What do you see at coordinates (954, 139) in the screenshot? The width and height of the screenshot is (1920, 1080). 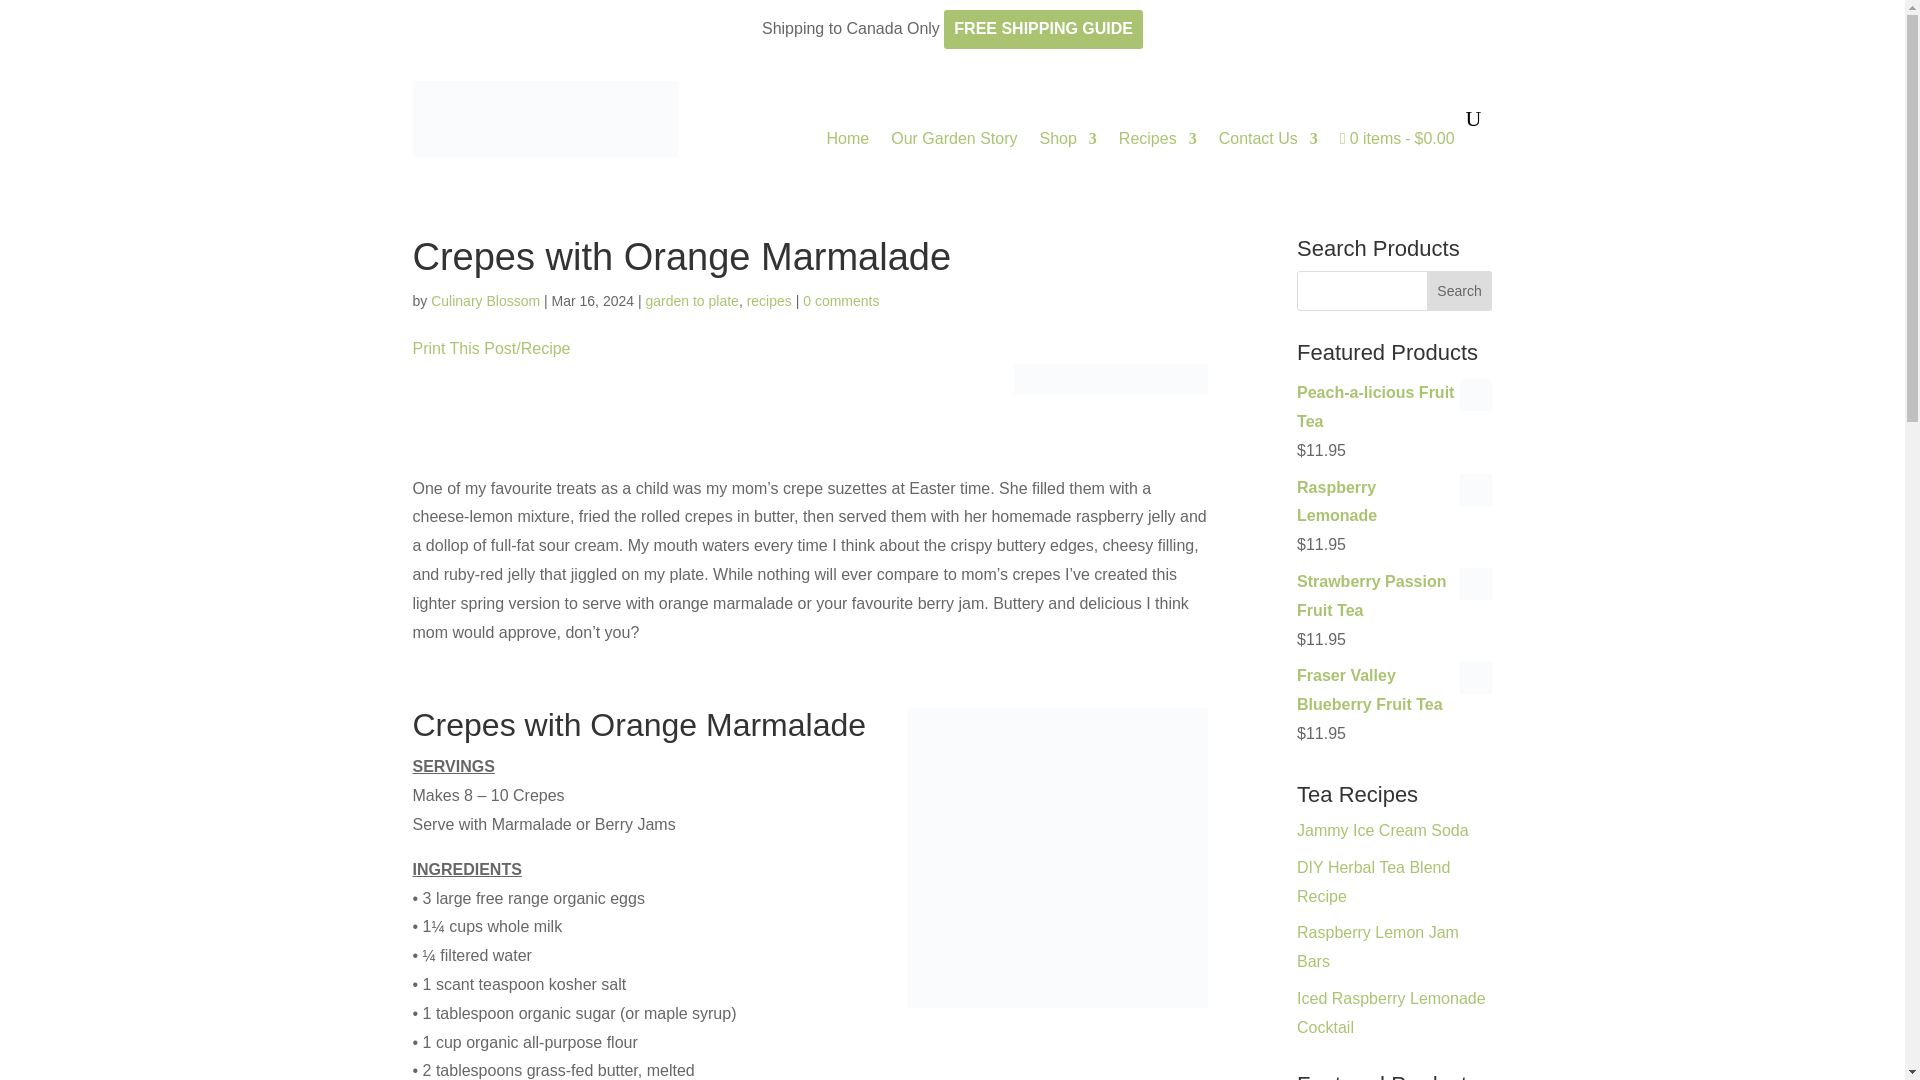 I see `Our Garden Story` at bounding box center [954, 139].